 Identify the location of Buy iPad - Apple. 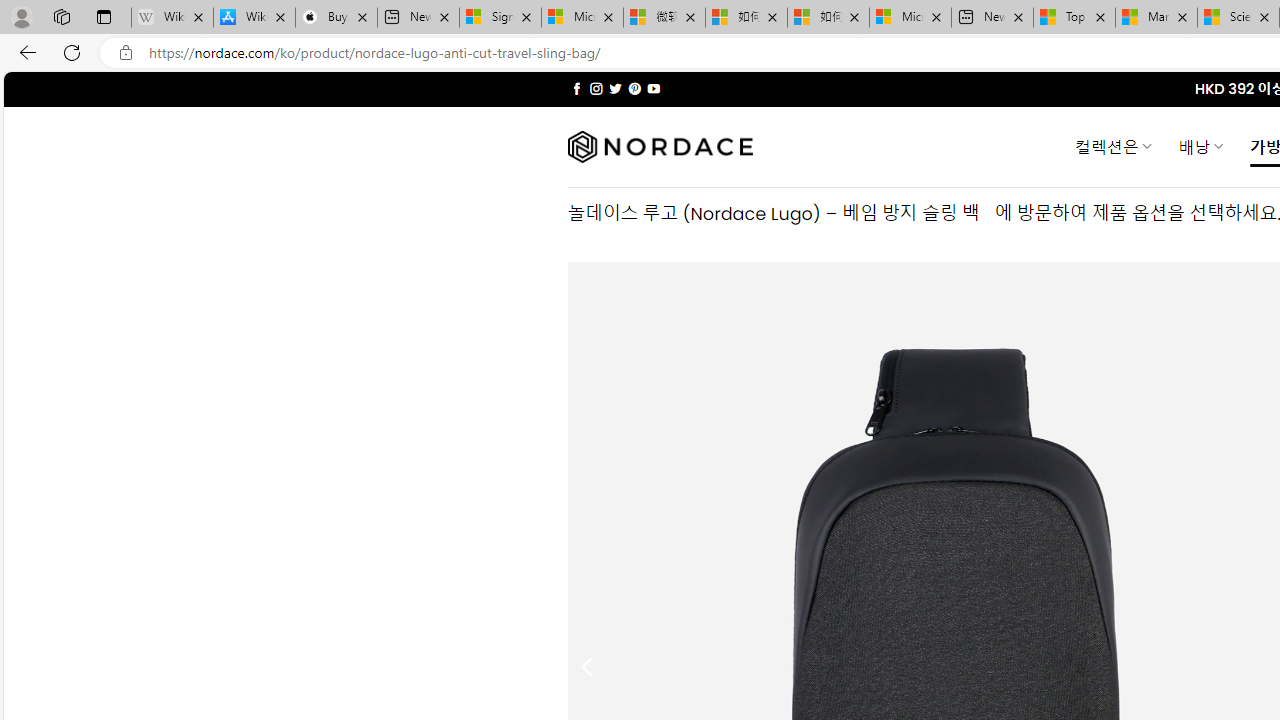
(336, 18).